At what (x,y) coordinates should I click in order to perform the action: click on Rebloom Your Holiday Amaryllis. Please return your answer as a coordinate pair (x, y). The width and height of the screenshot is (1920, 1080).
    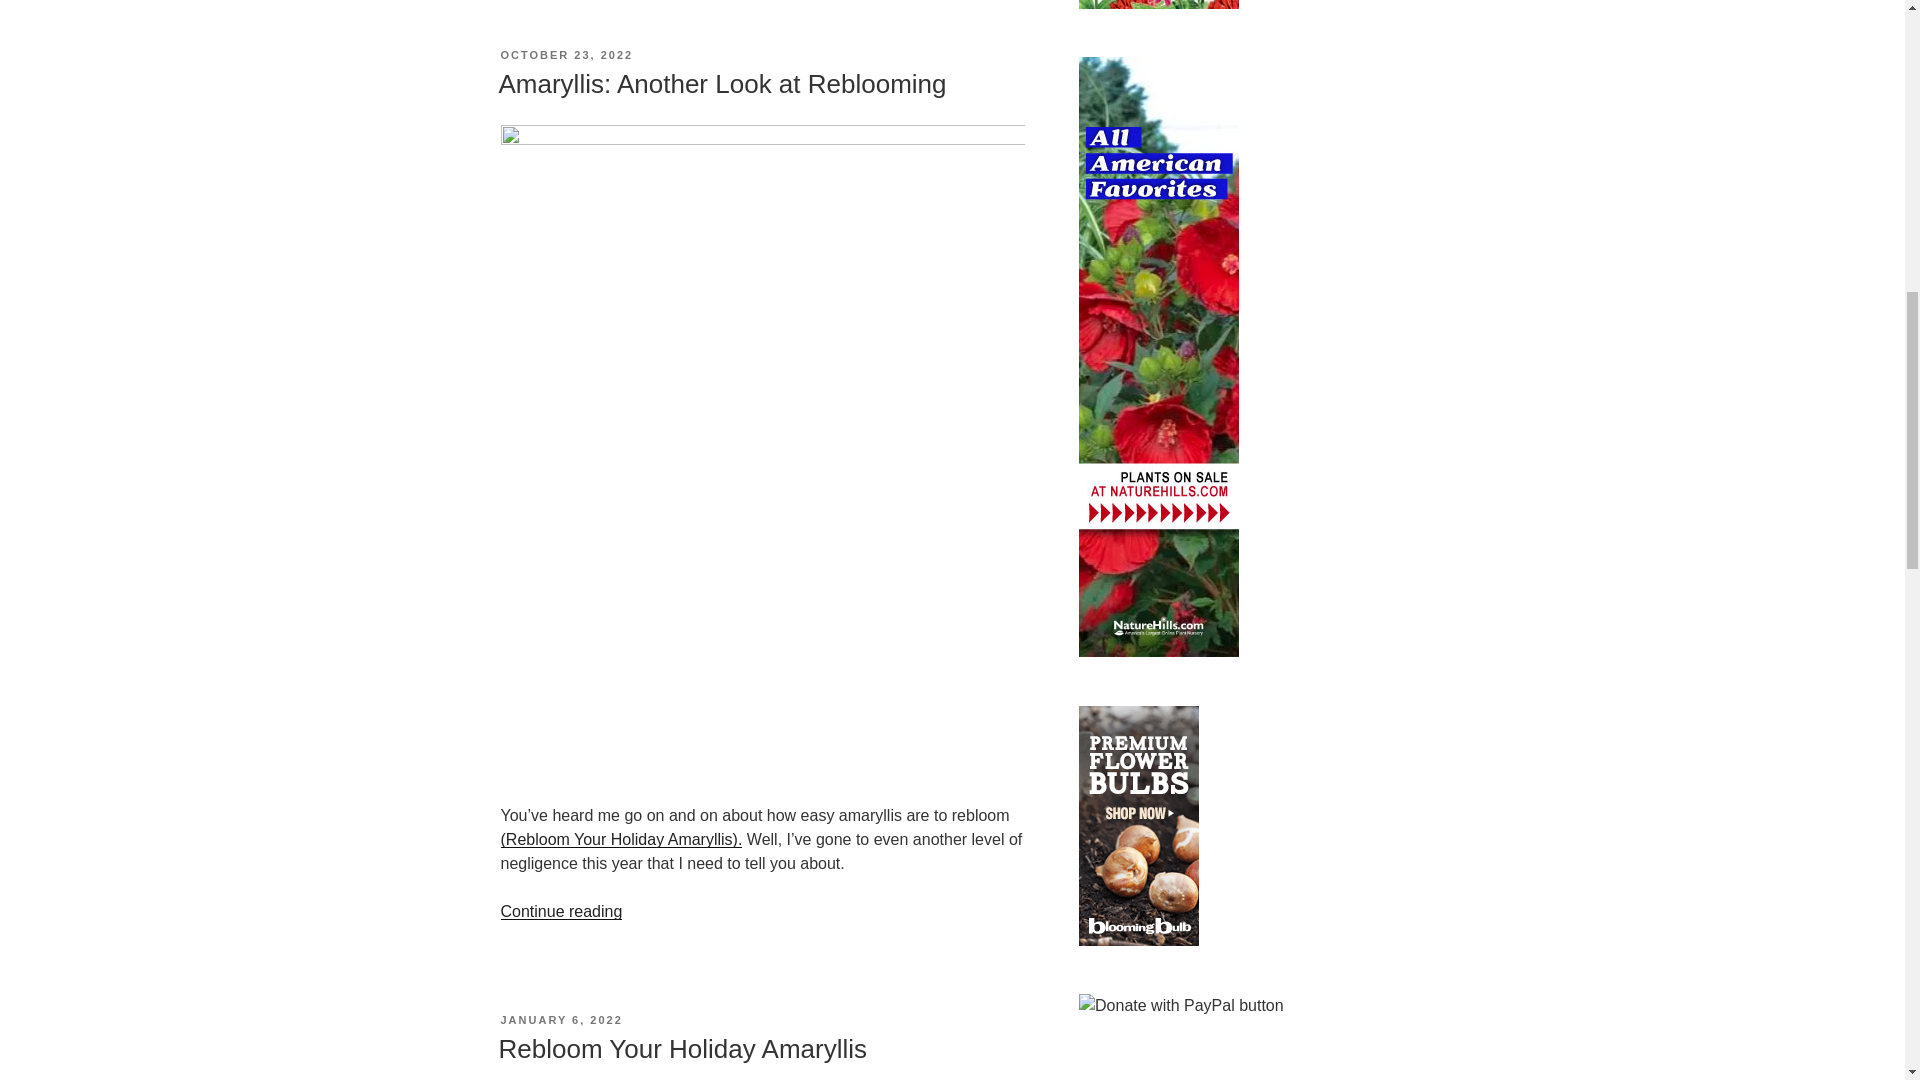
    Looking at the image, I should click on (620, 838).